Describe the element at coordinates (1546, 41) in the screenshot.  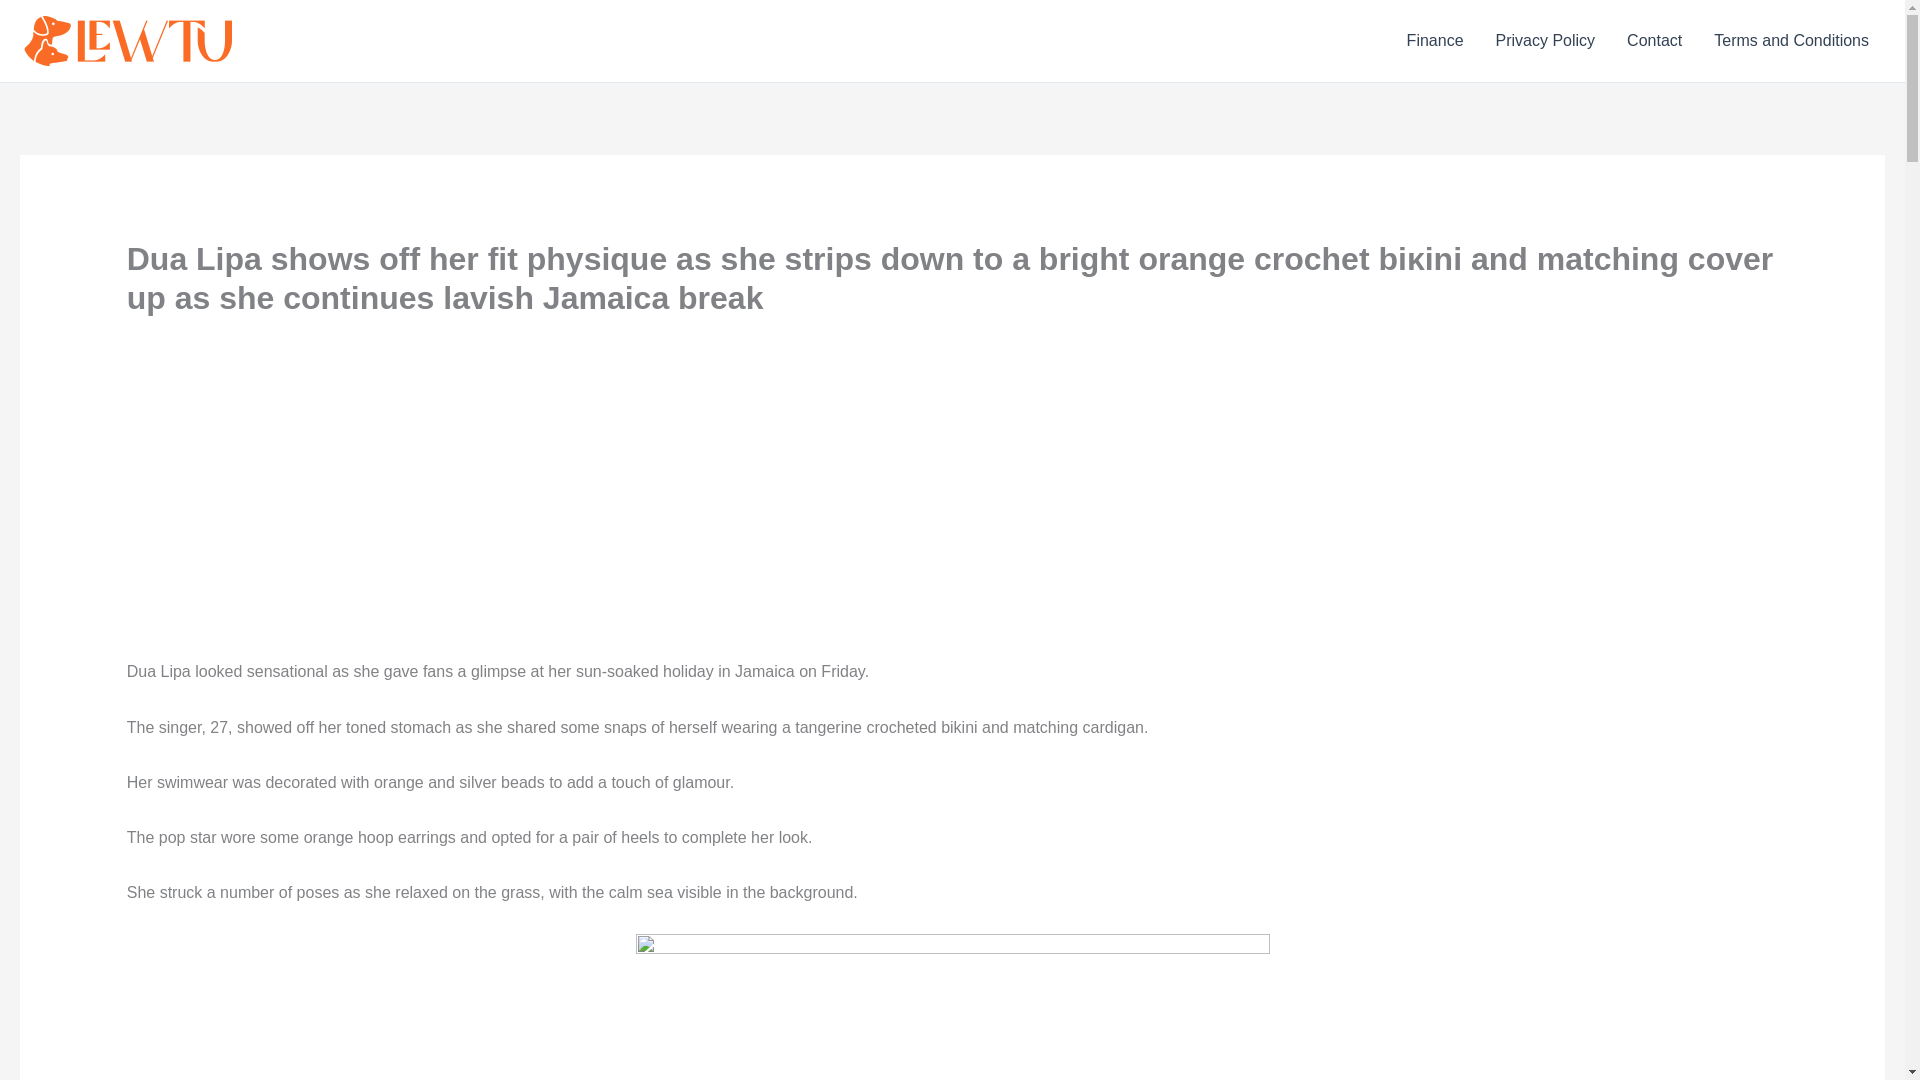
I see `Privacy Policy` at that location.